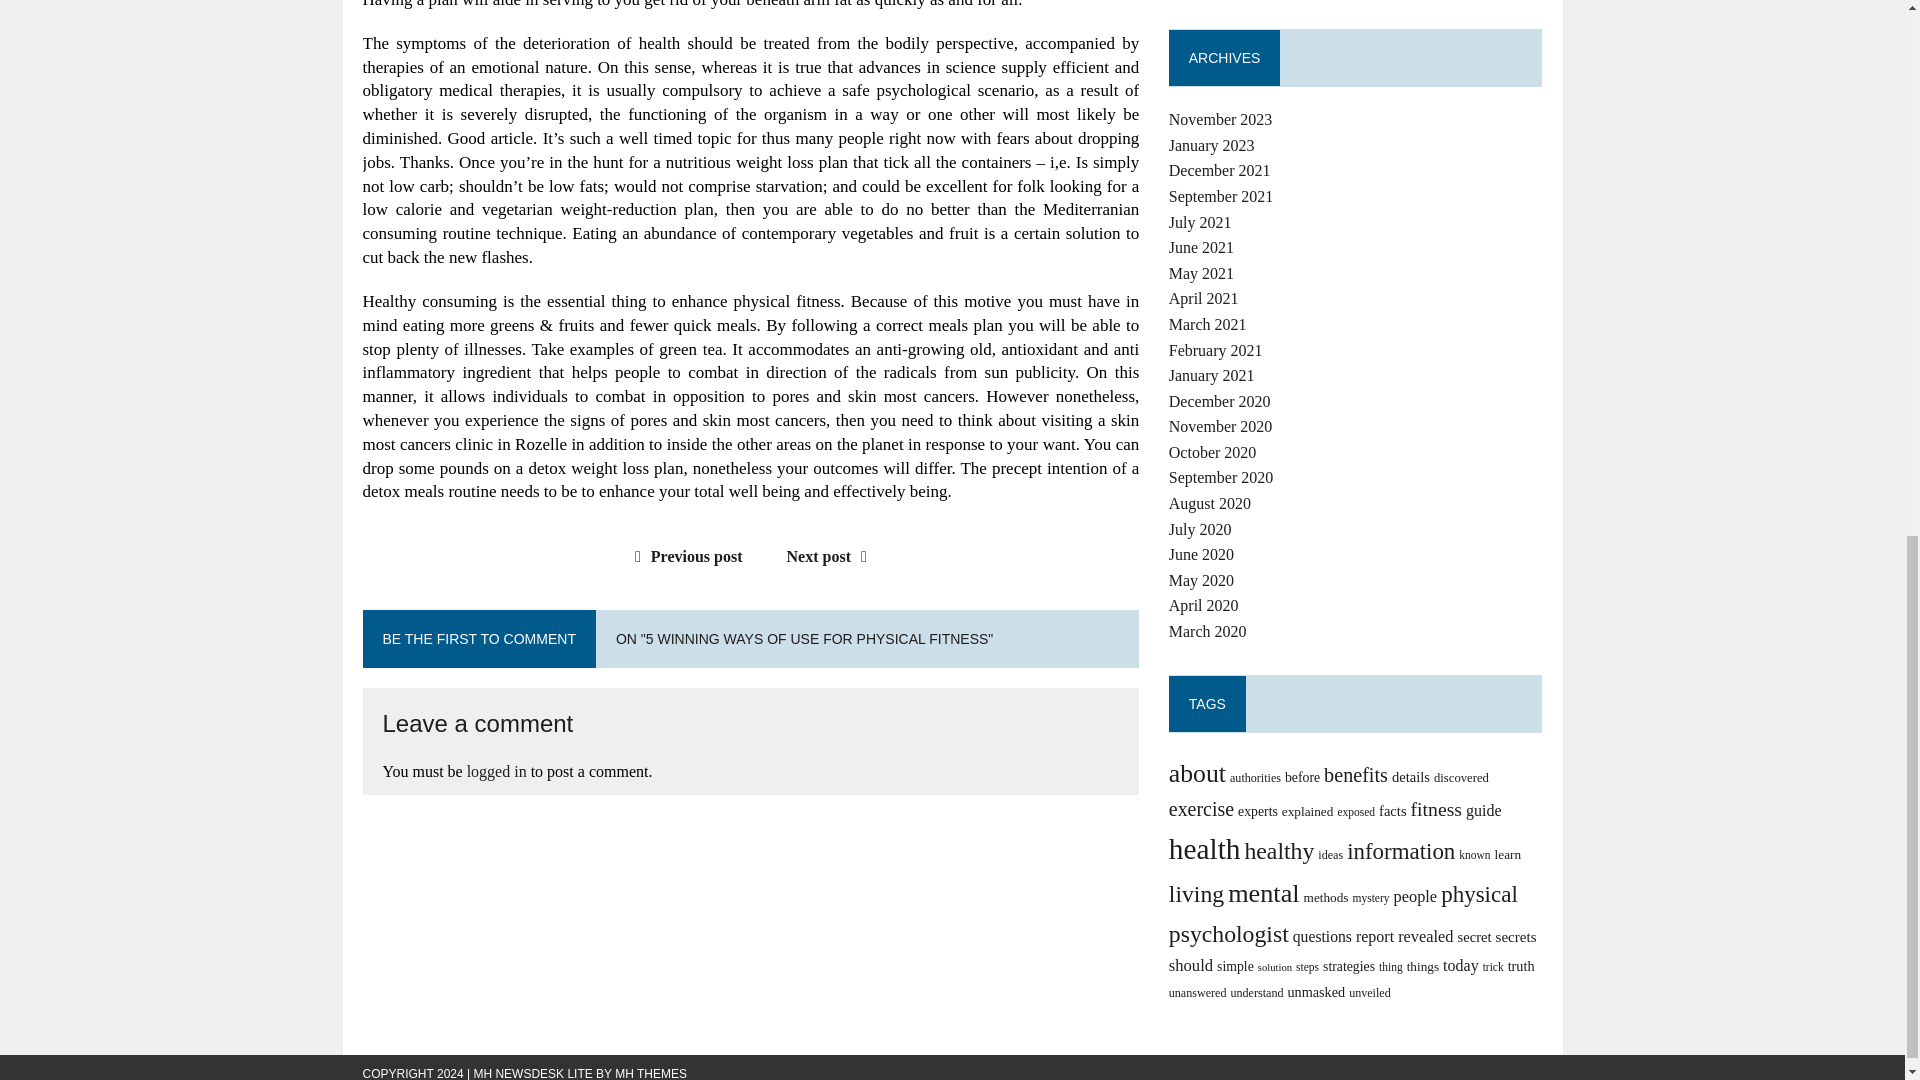 This screenshot has width=1920, height=1080. I want to click on December 2021, so click(1220, 170).